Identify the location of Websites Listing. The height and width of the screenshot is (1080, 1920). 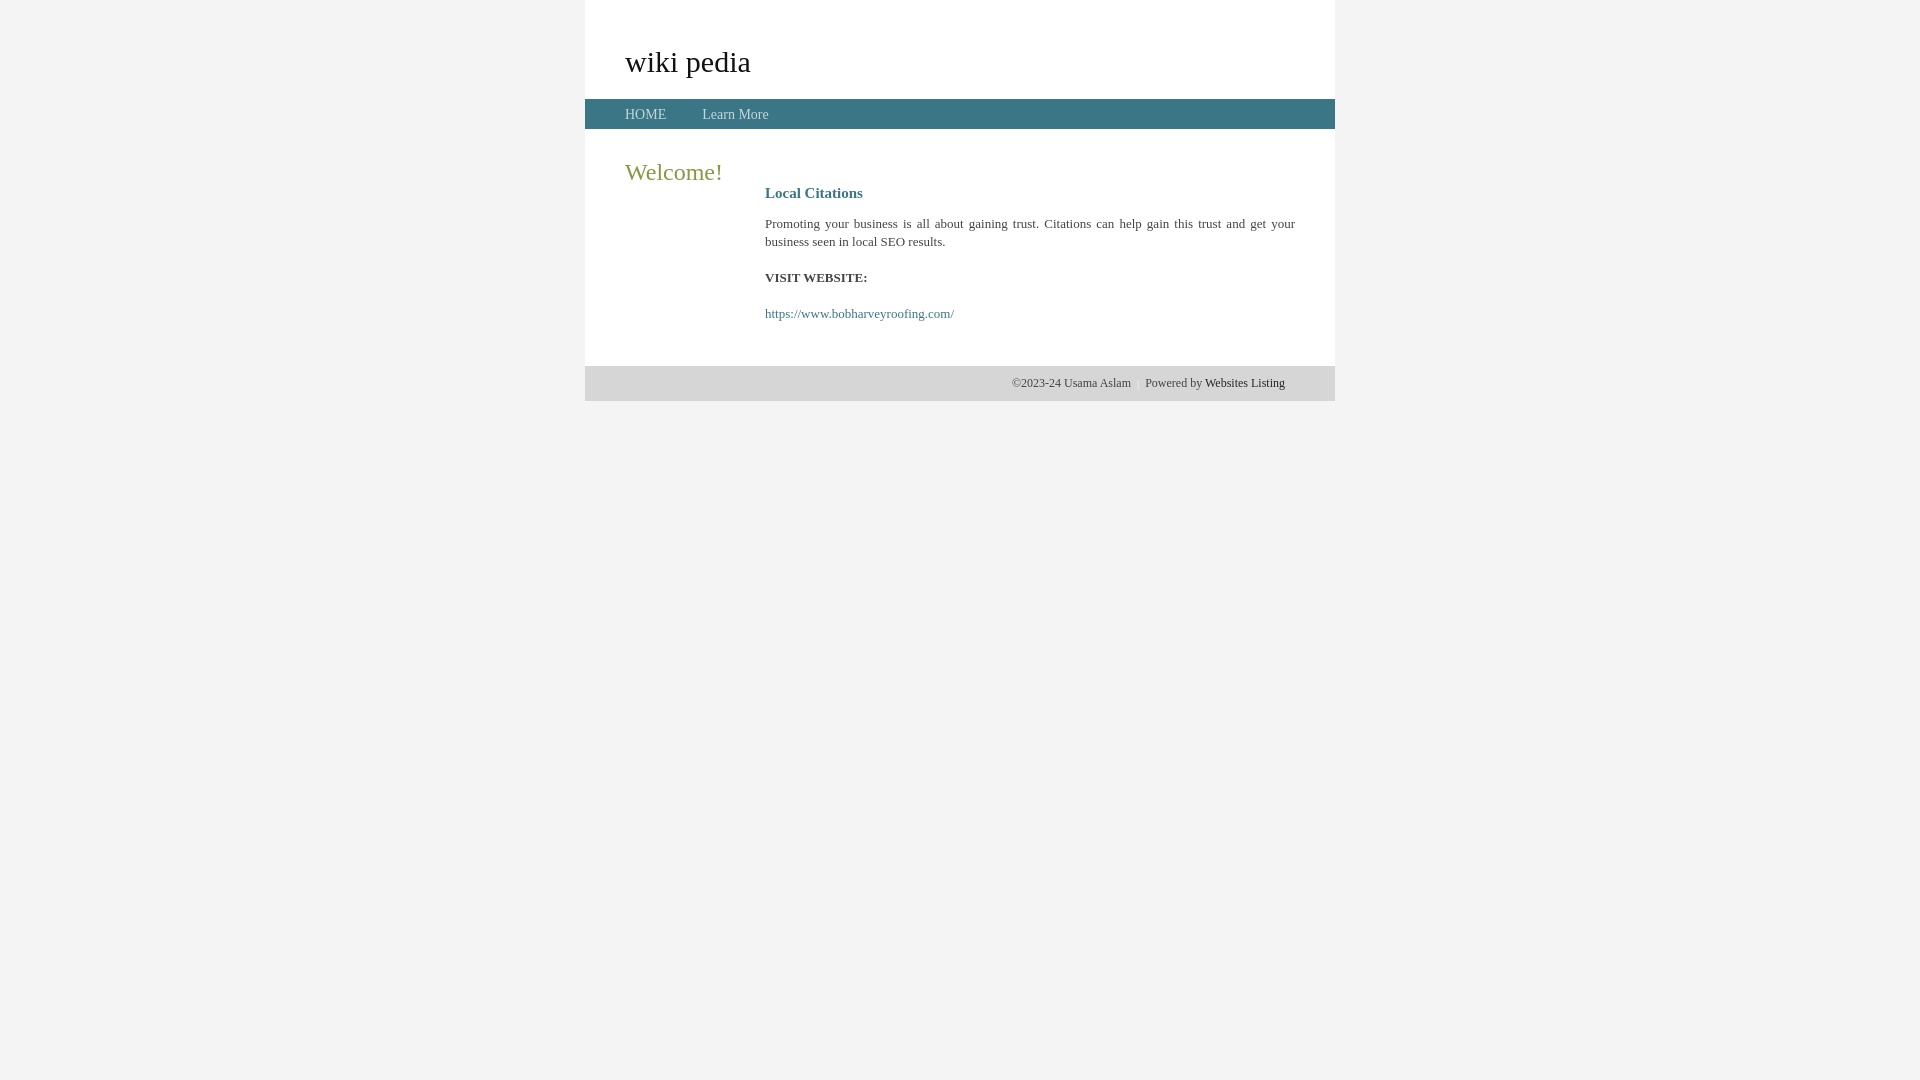
(1245, 383).